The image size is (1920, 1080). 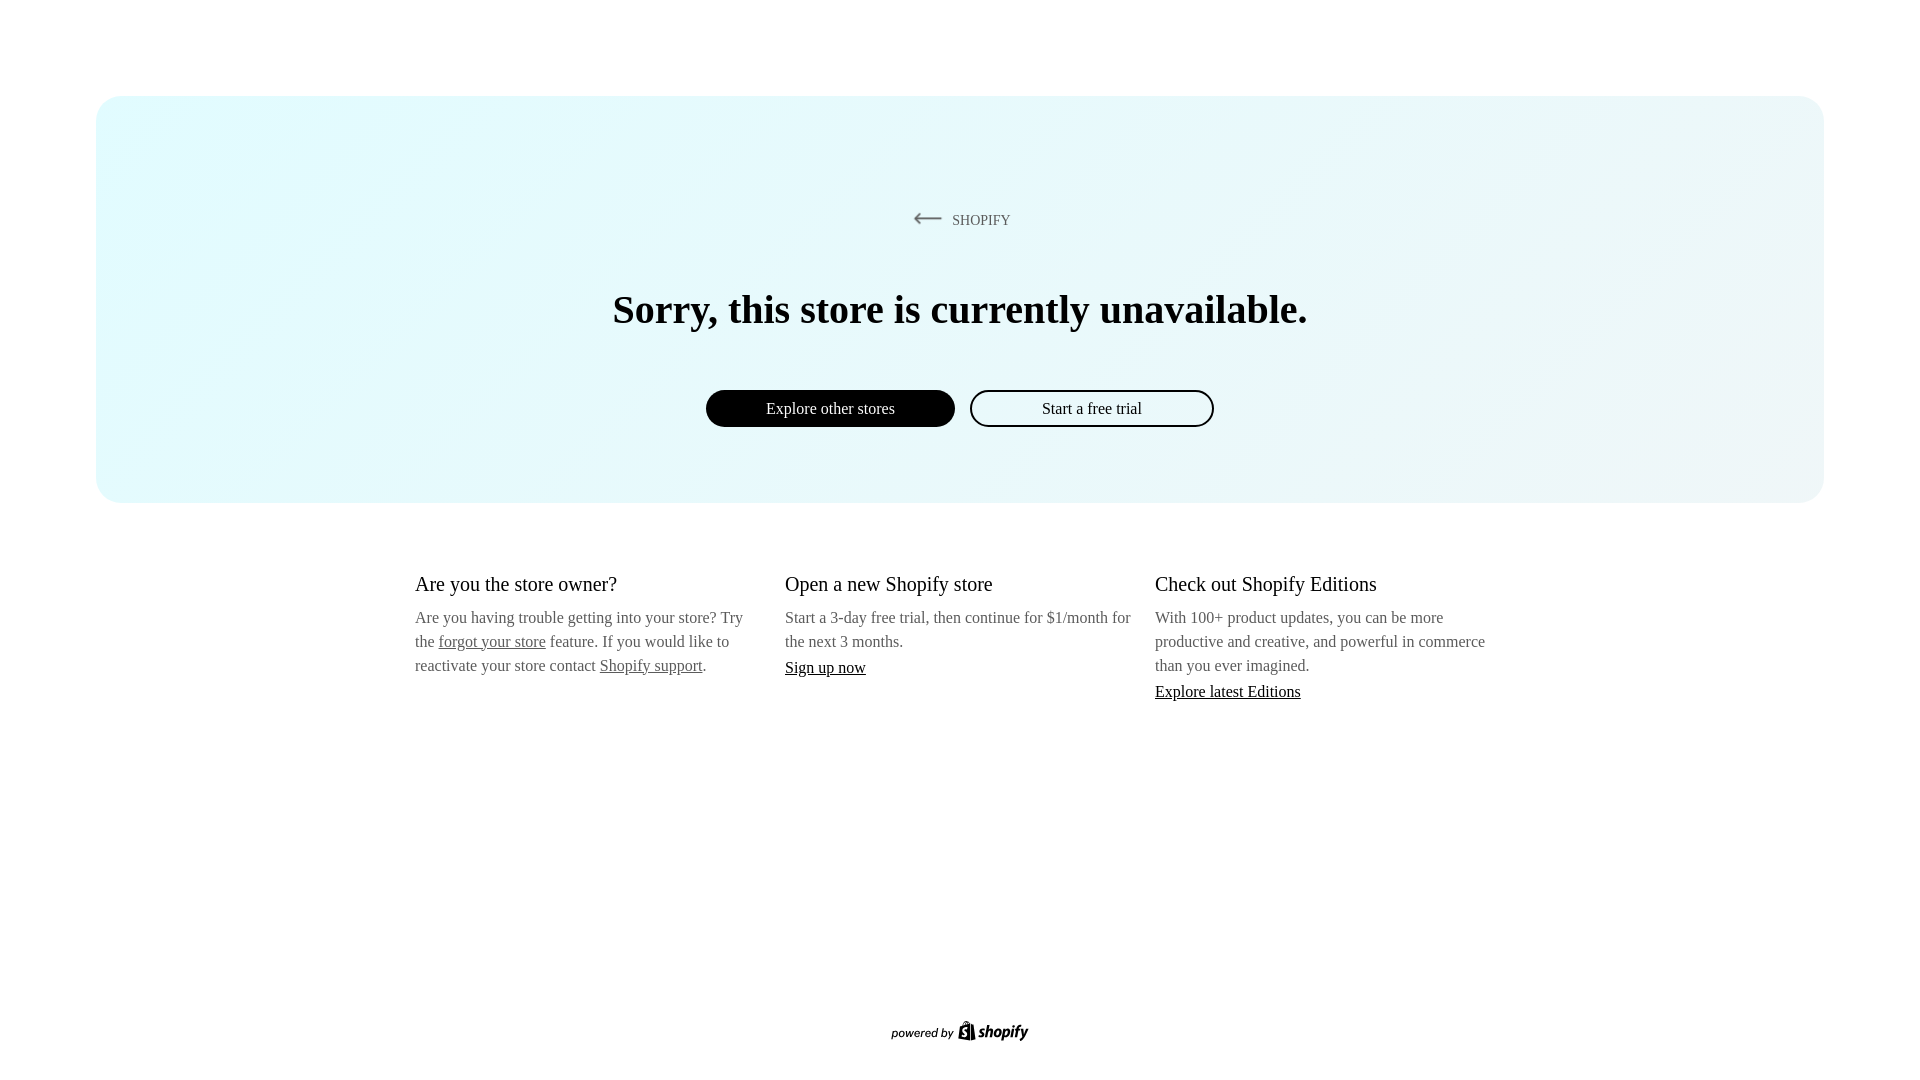 What do you see at coordinates (492, 641) in the screenshot?
I see `forgot your store` at bounding box center [492, 641].